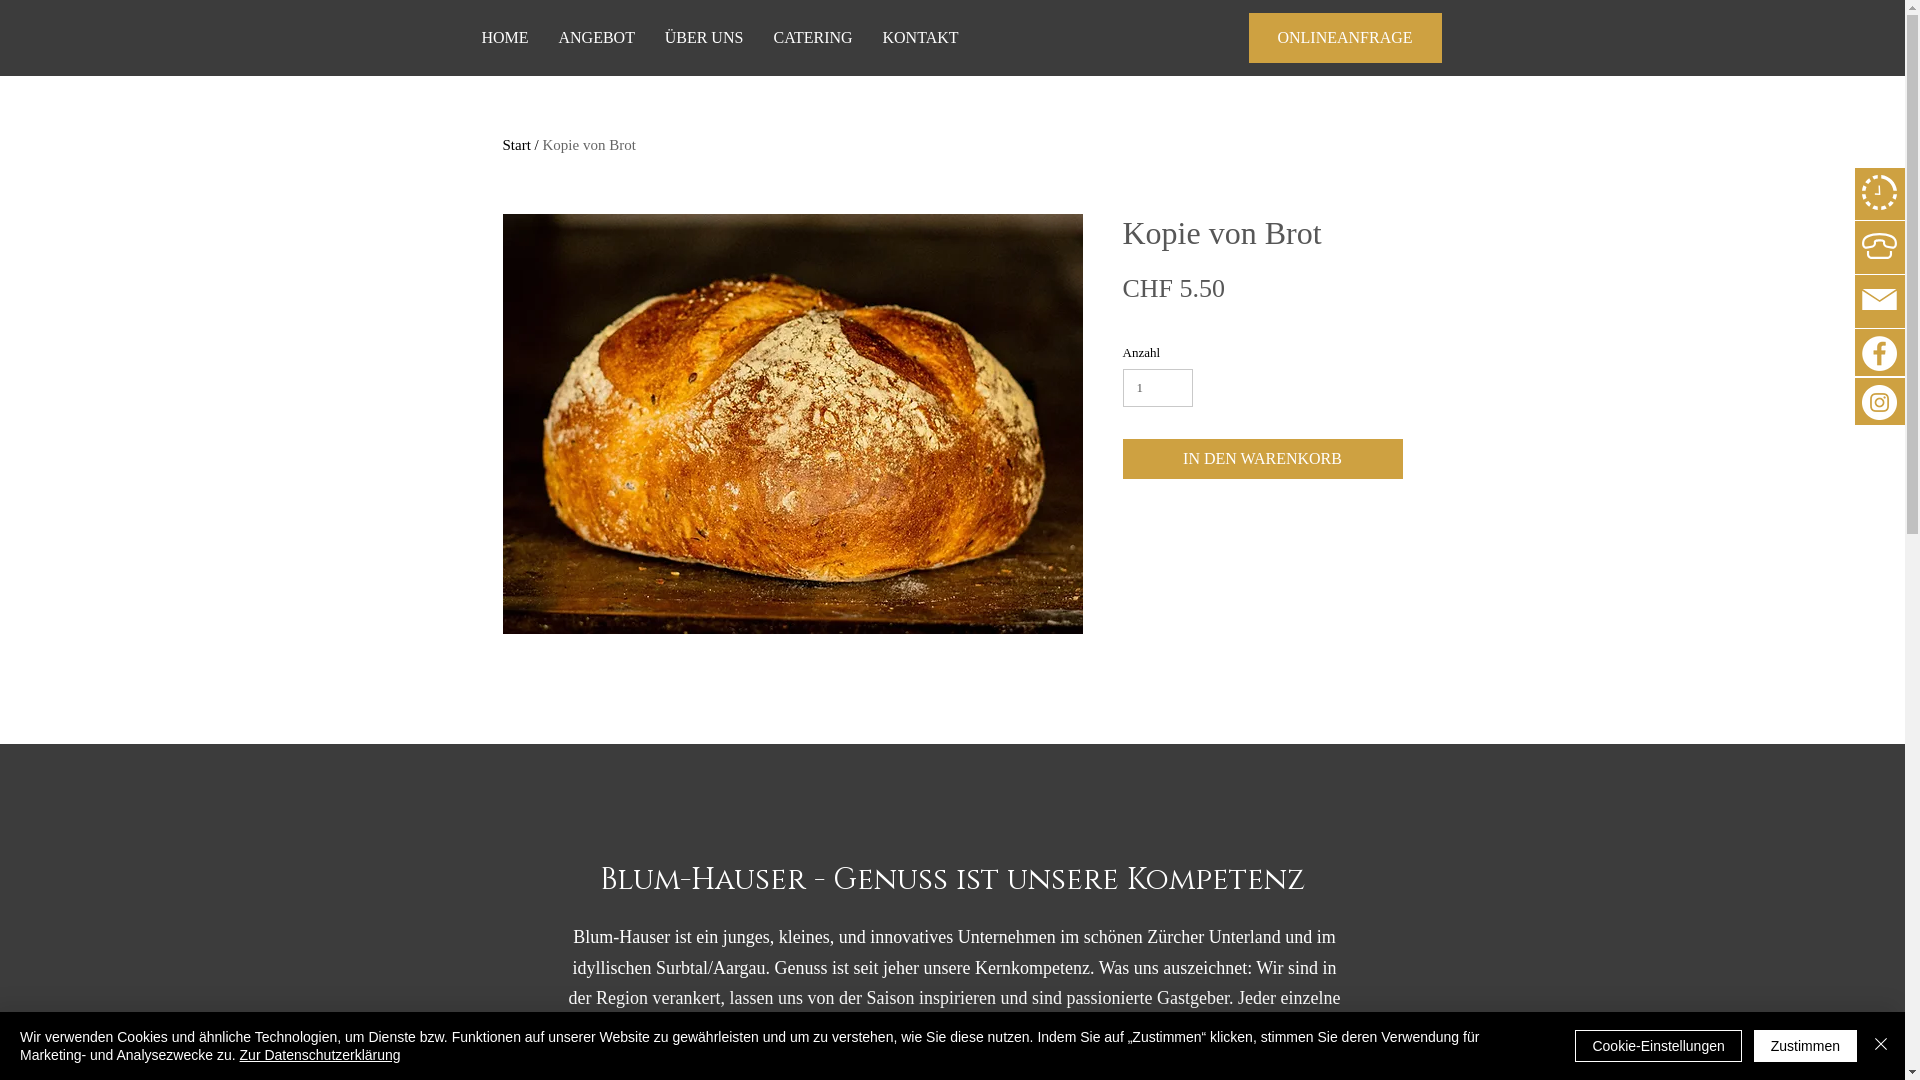 The image size is (1920, 1080). Describe the element at coordinates (812, 38) in the screenshot. I see `CATERING` at that location.